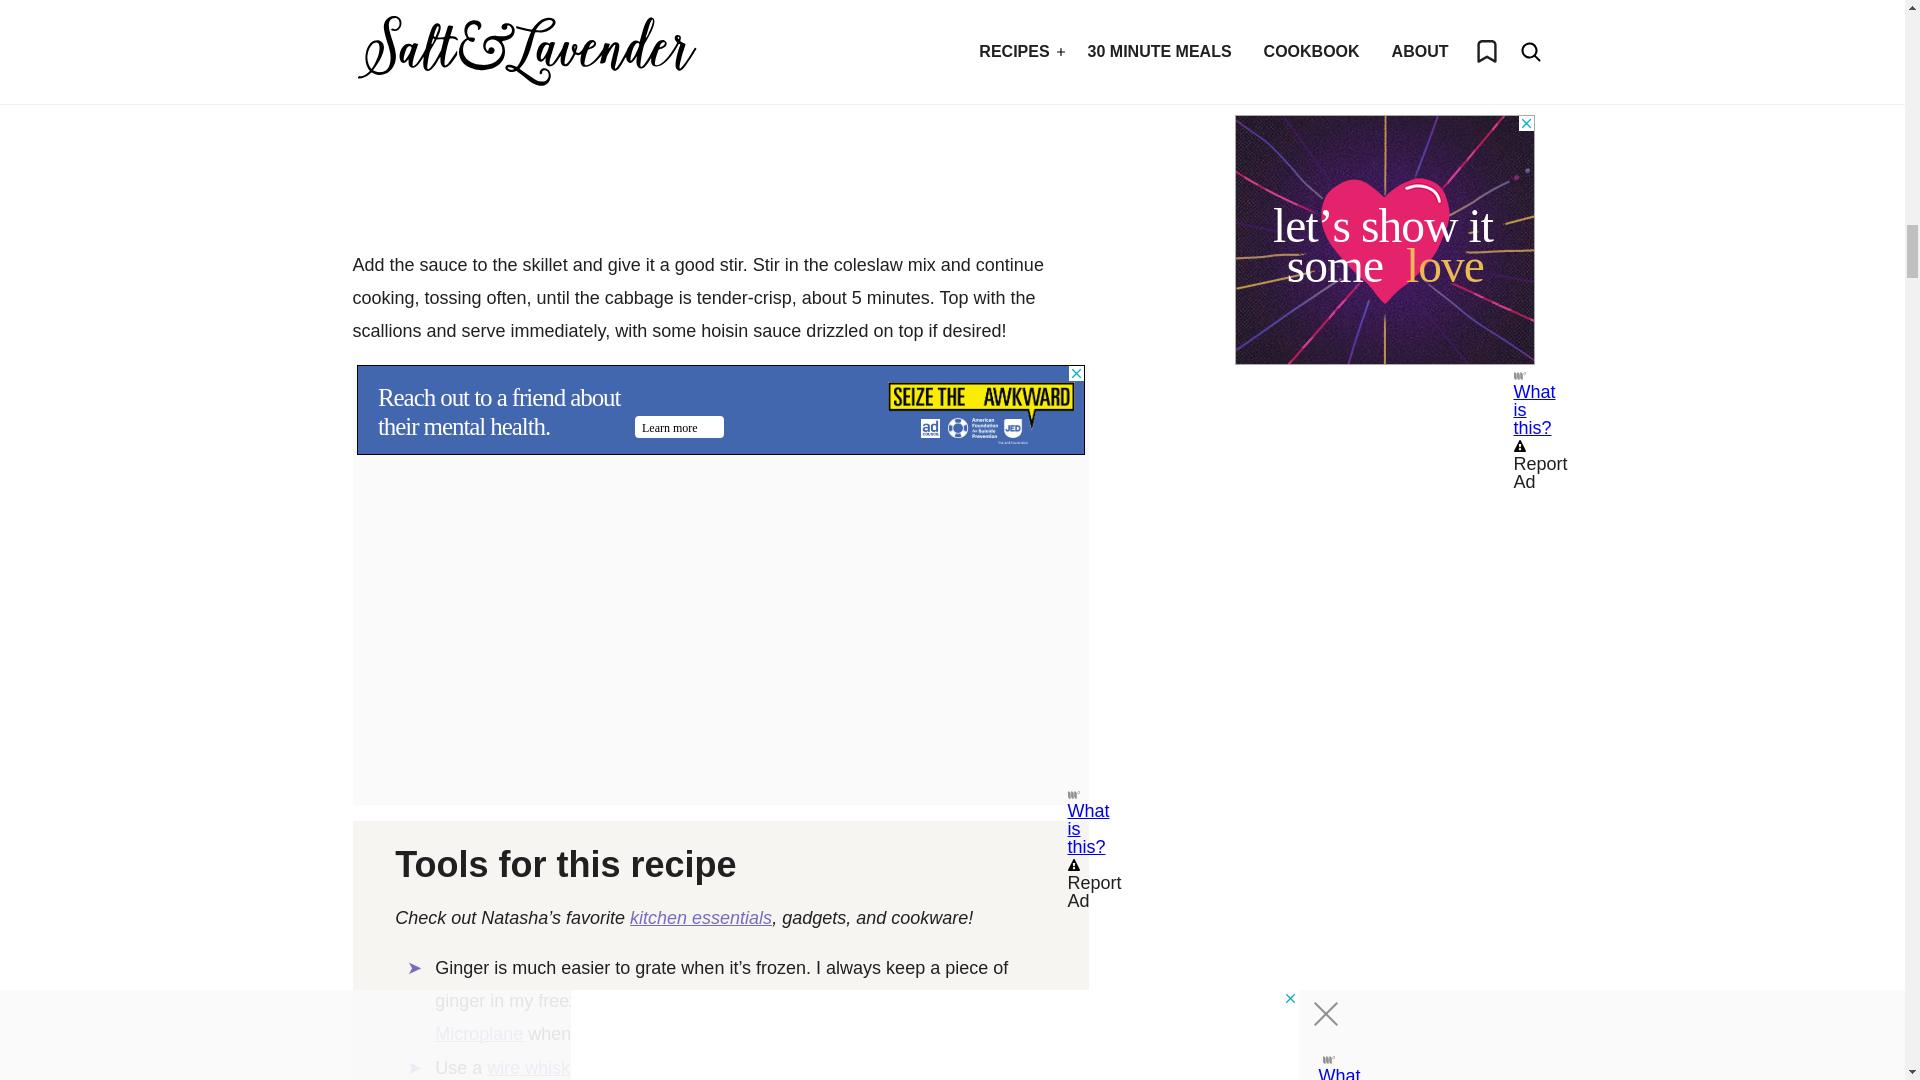 The width and height of the screenshot is (1920, 1080). I want to click on wire whisk, so click(528, 1068).